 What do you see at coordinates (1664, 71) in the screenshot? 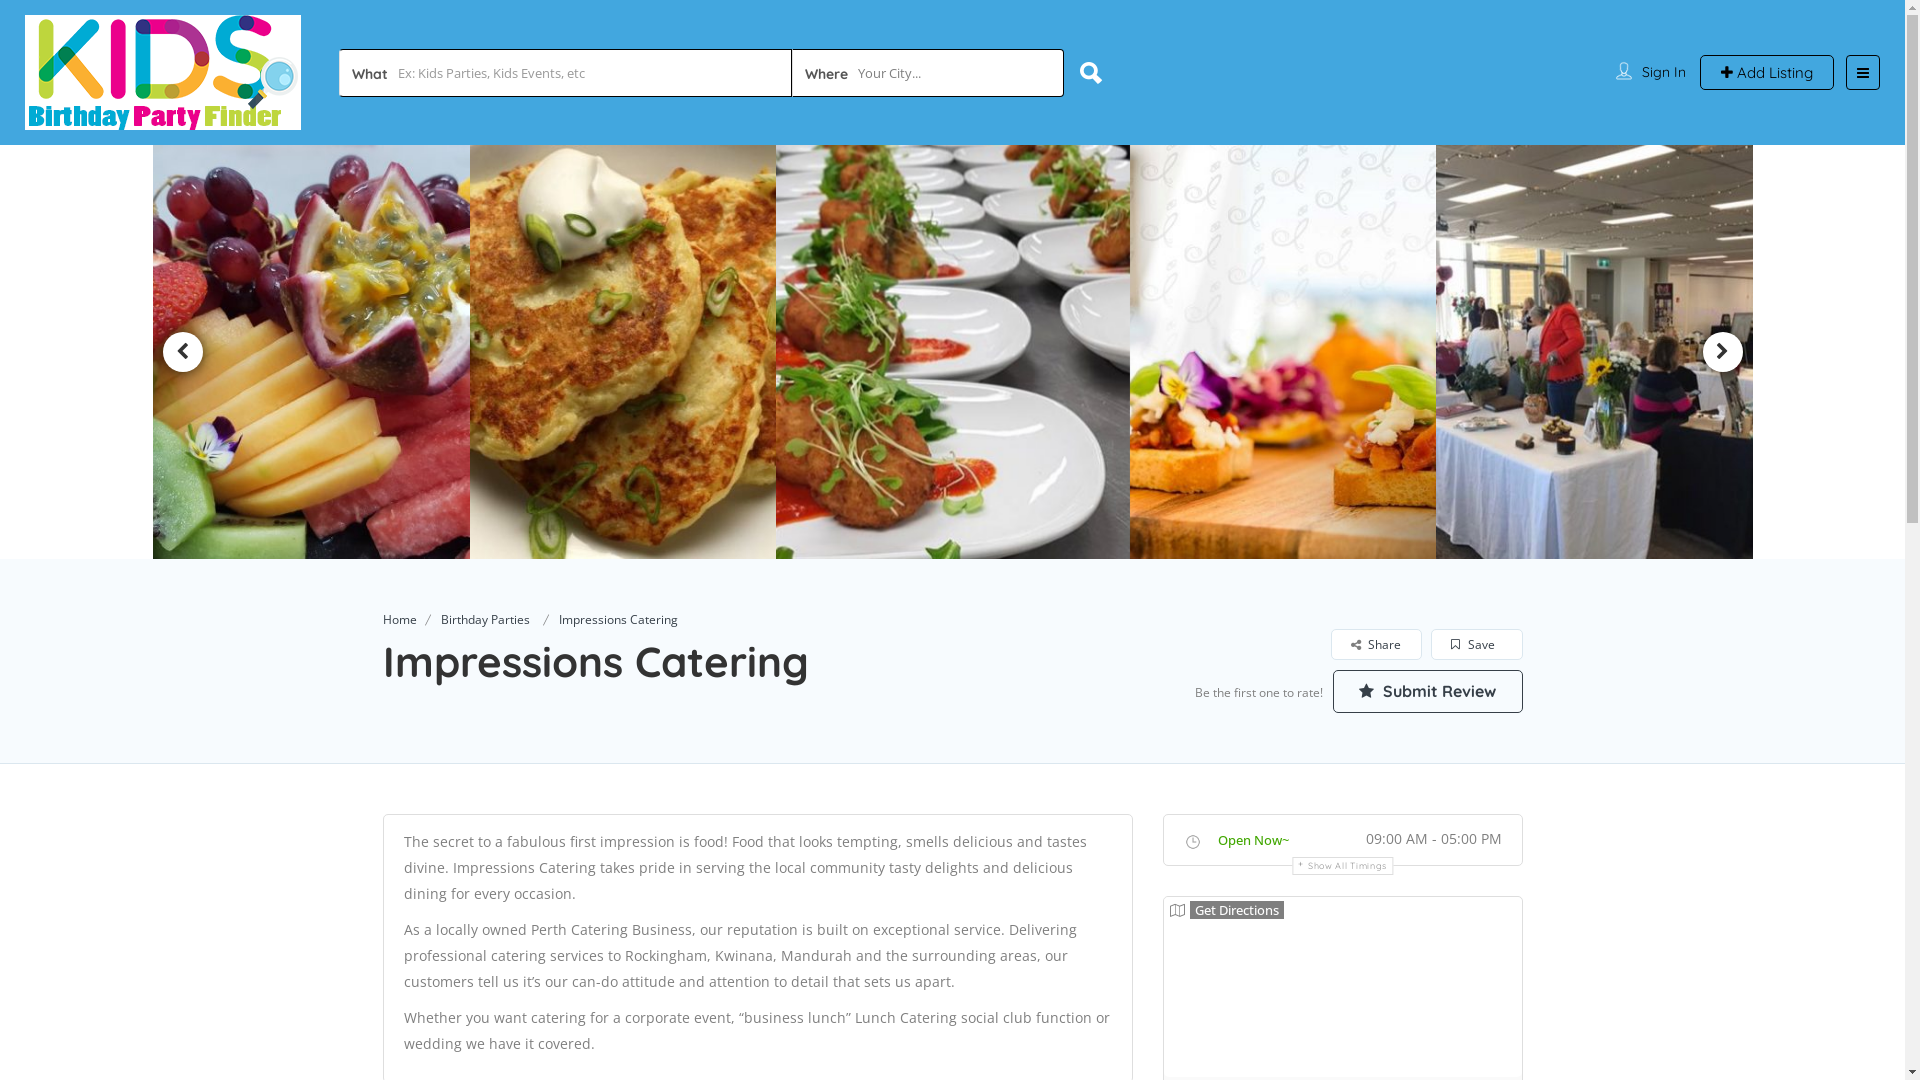
I see `Sign In` at bounding box center [1664, 71].